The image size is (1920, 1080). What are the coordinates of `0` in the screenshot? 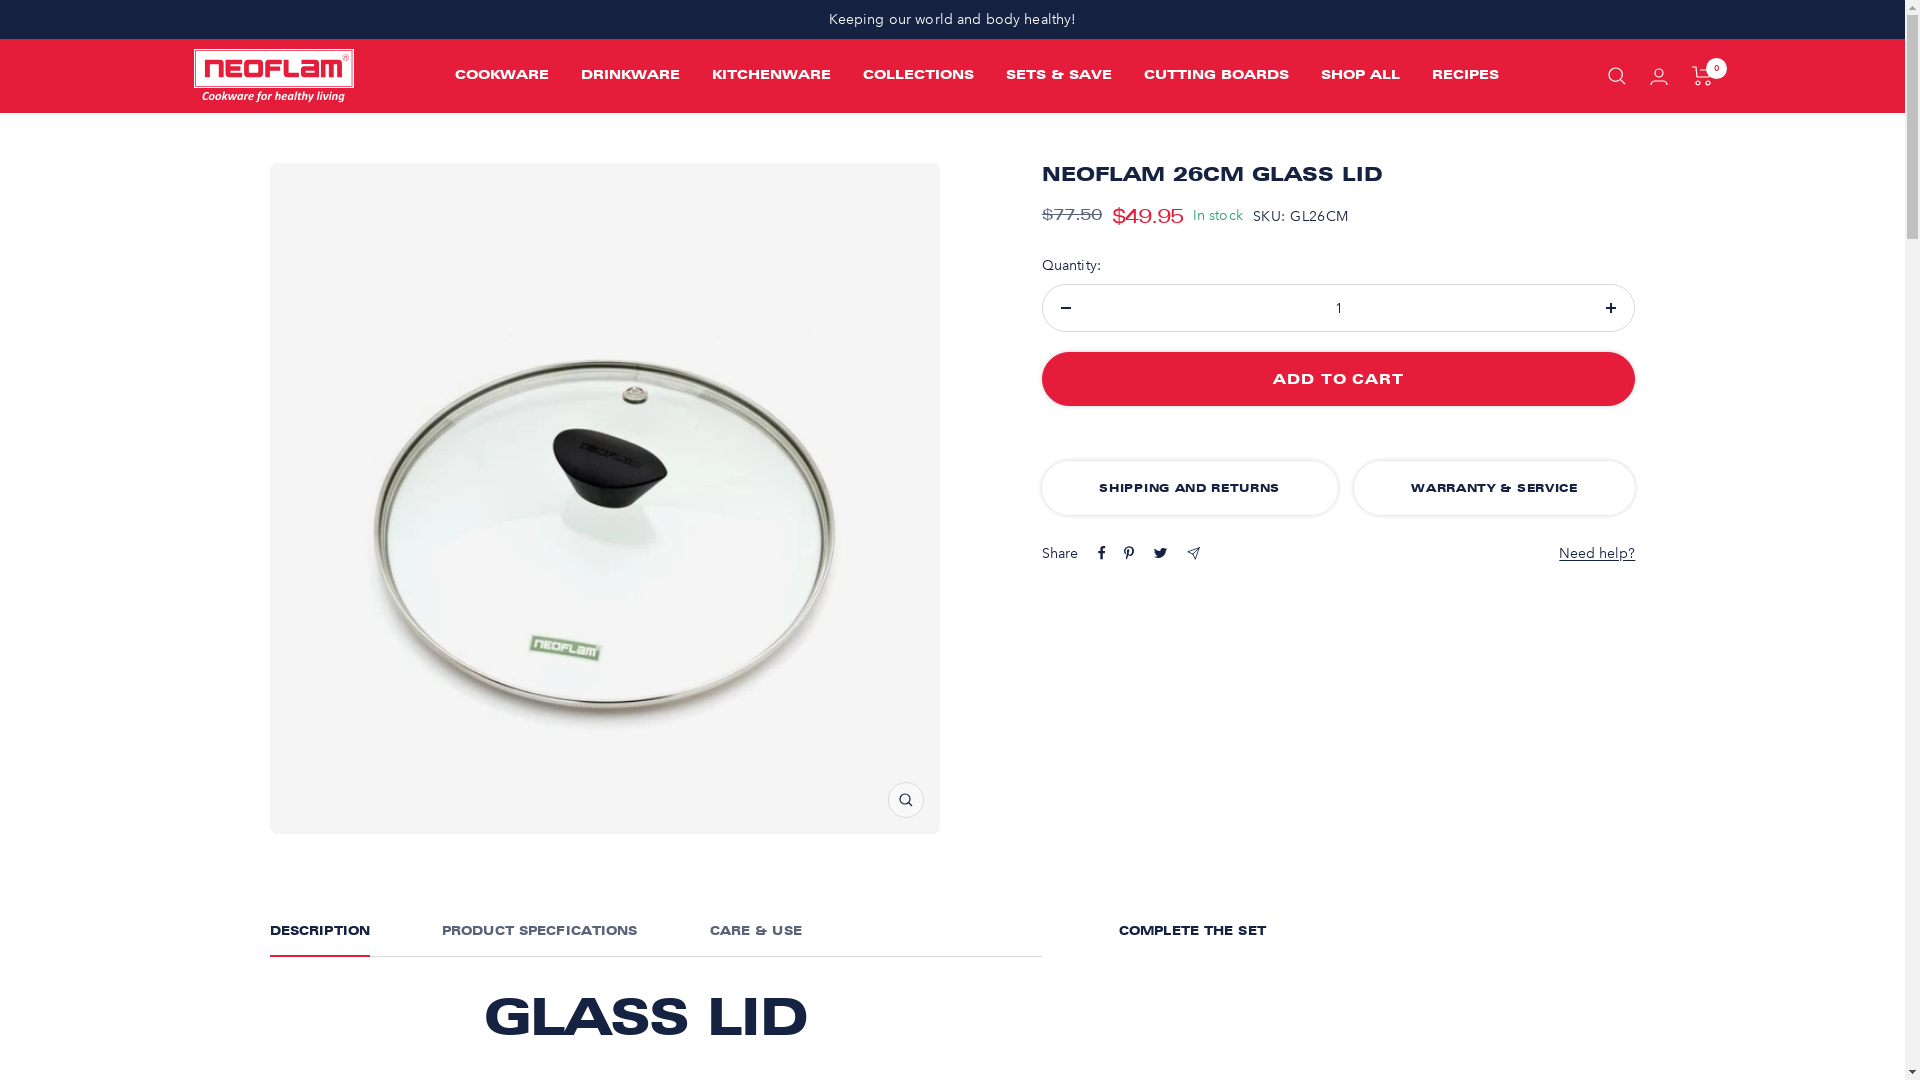 It's located at (1702, 76).